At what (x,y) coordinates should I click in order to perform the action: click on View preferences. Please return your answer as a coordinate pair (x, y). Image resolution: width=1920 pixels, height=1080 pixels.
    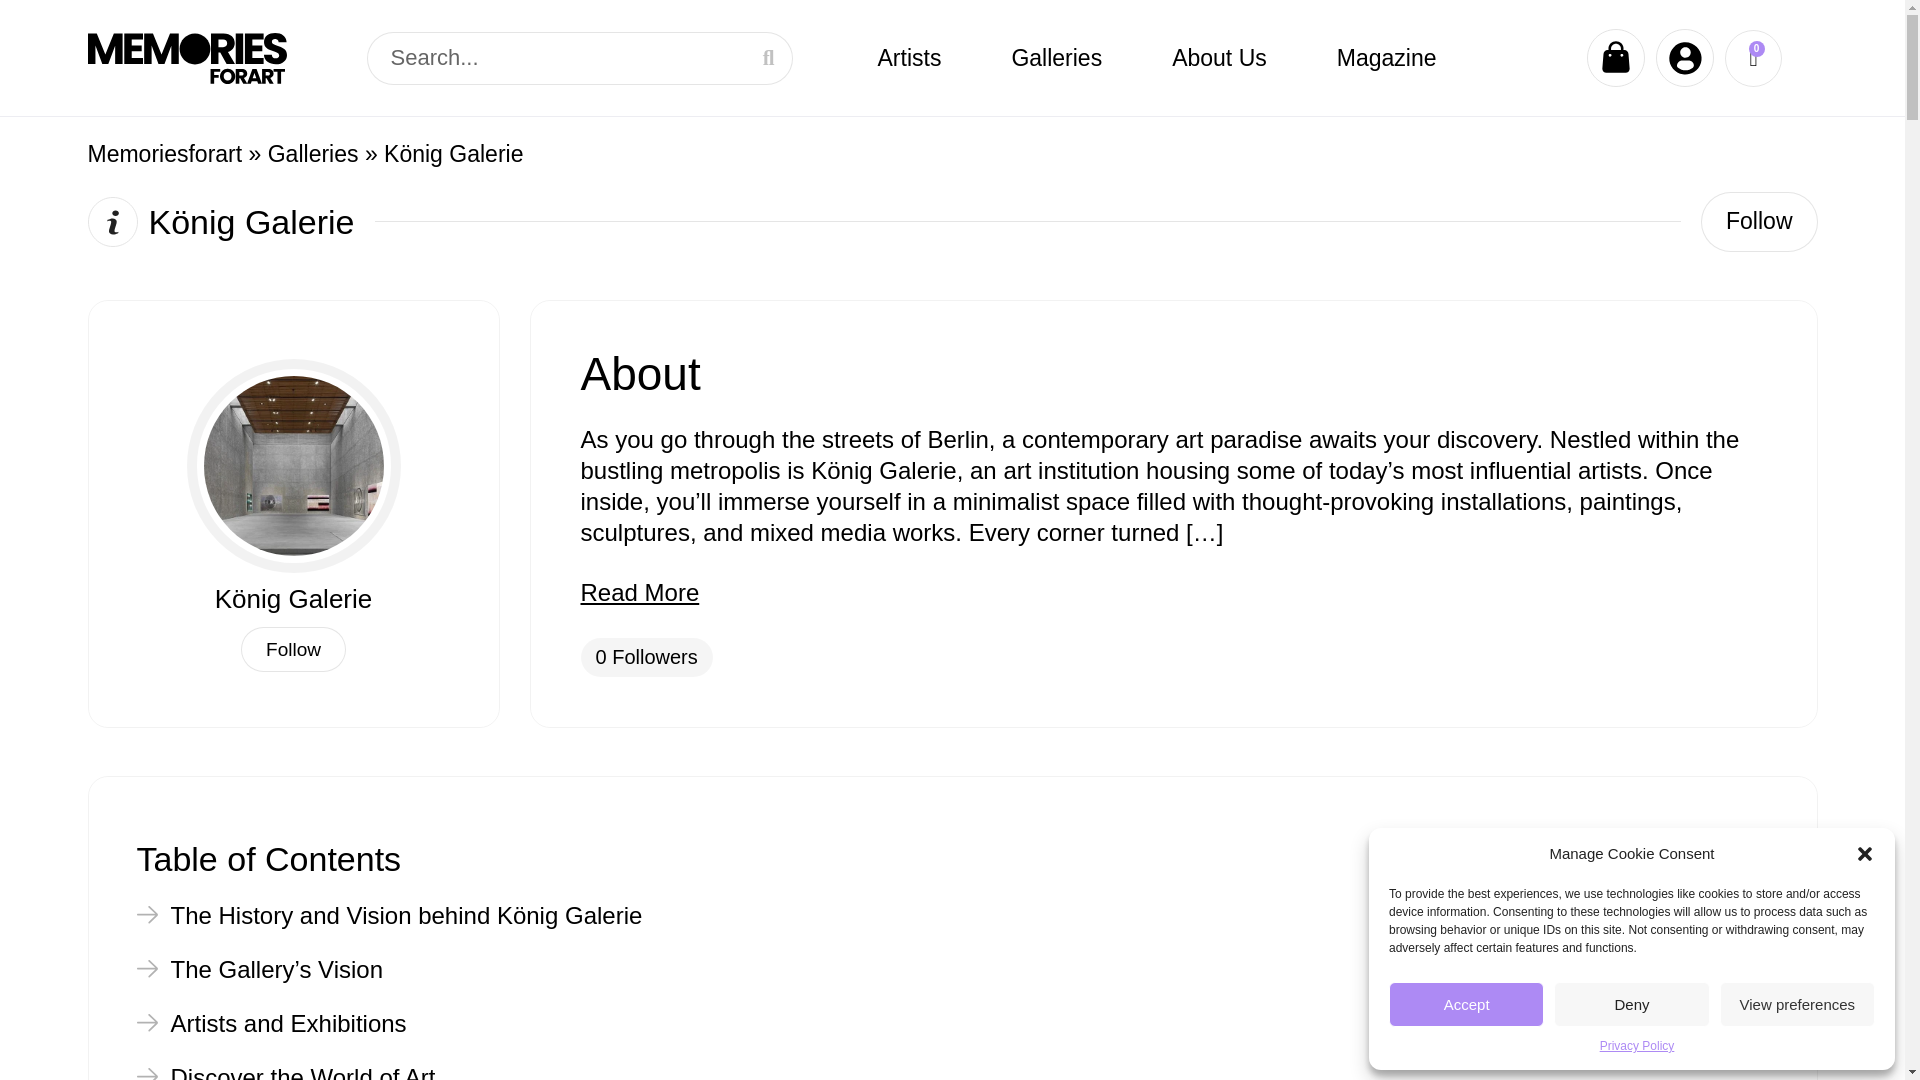
    Looking at the image, I should click on (1798, 1004).